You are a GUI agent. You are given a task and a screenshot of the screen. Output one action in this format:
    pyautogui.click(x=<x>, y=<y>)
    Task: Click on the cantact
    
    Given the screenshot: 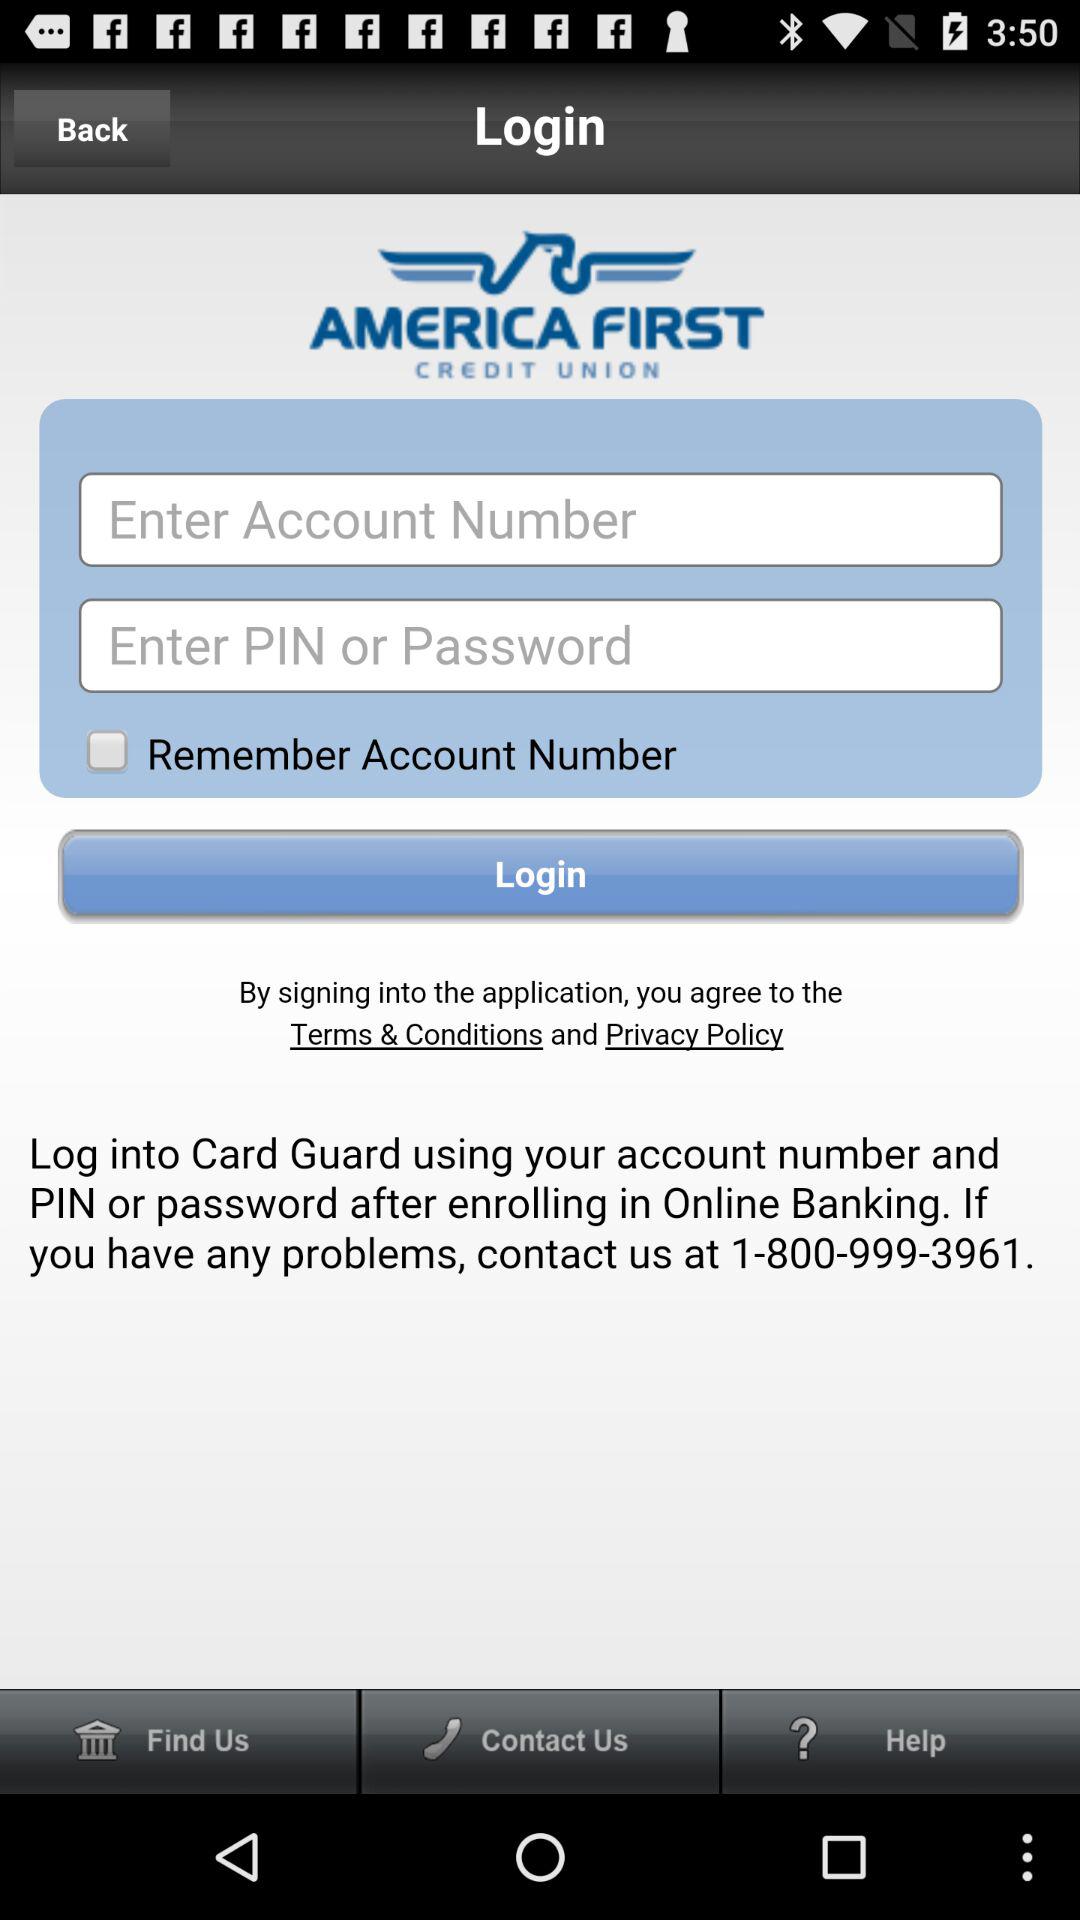 What is the action you would take?
    pyautogui.click(x=540, y=1742)
    